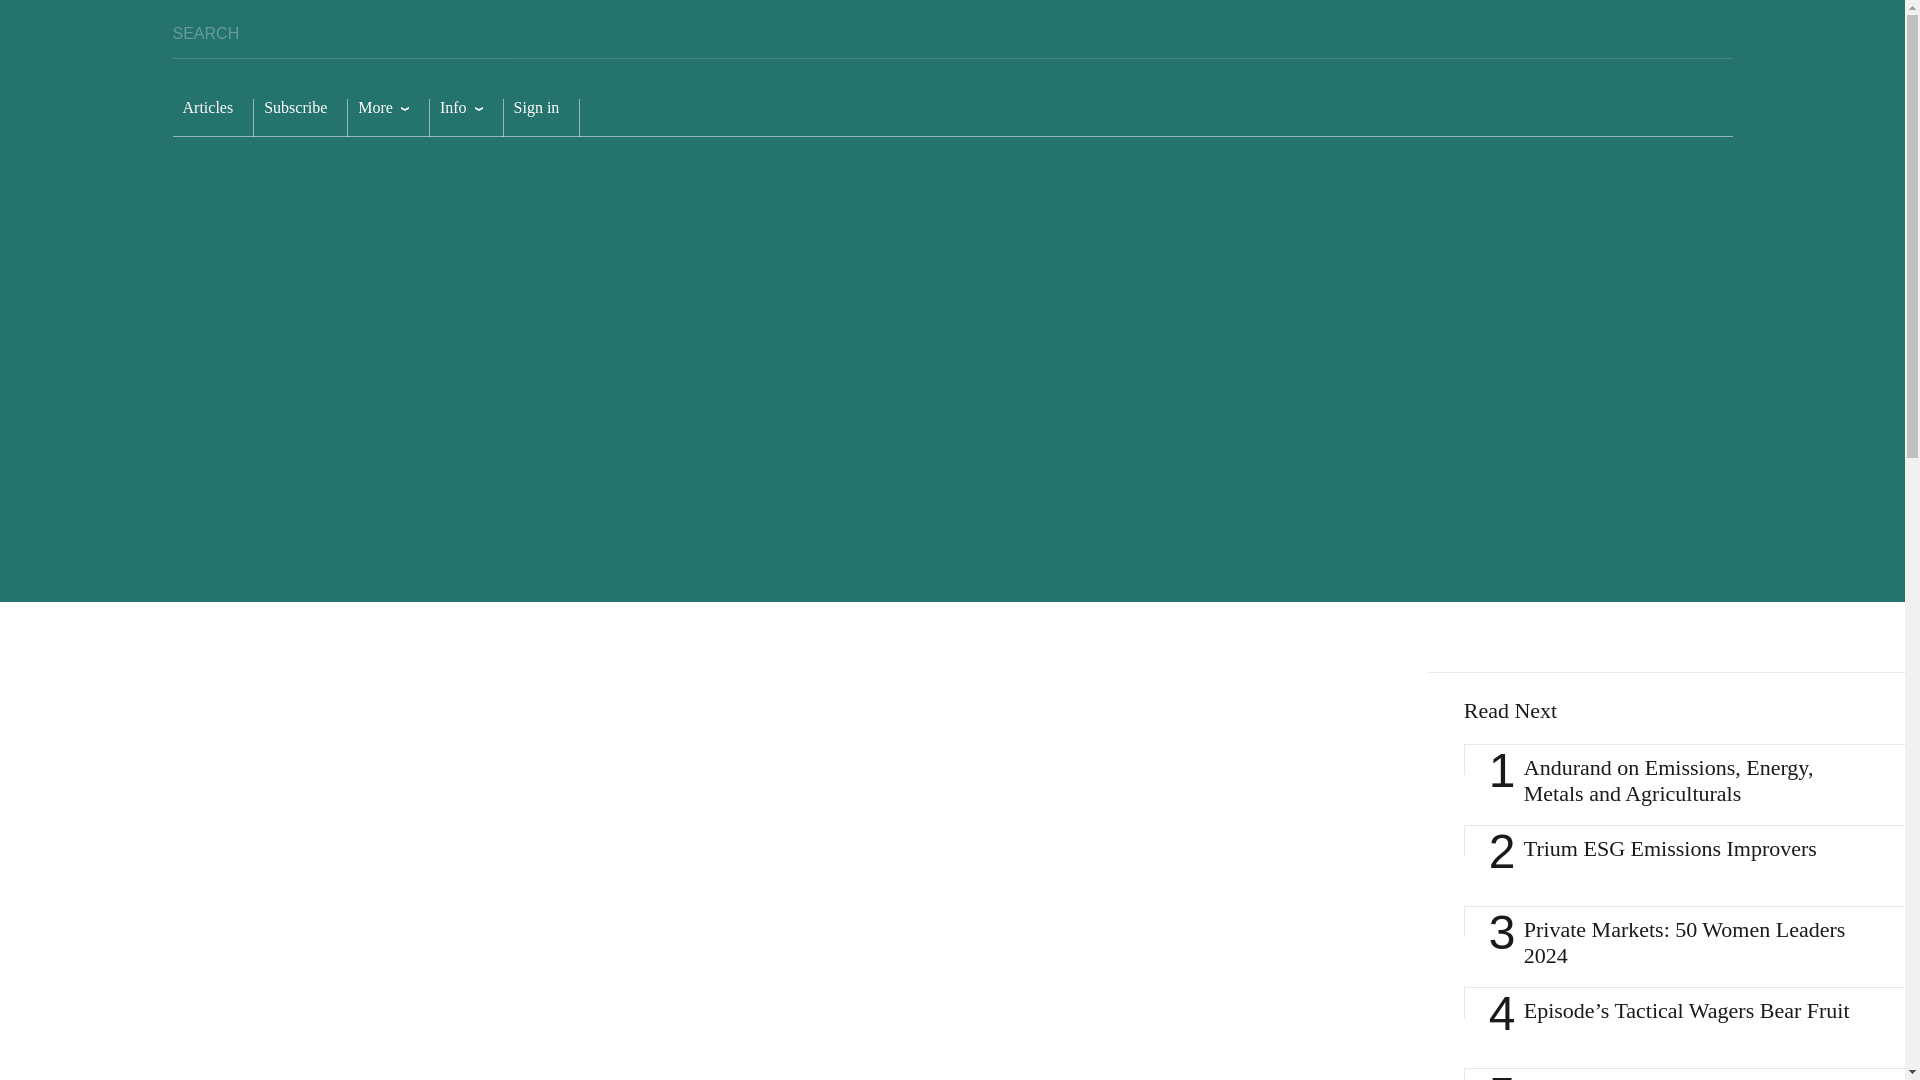 This screenshot has width=1920, height=1080. I want to click on Info, so click(466, 118).